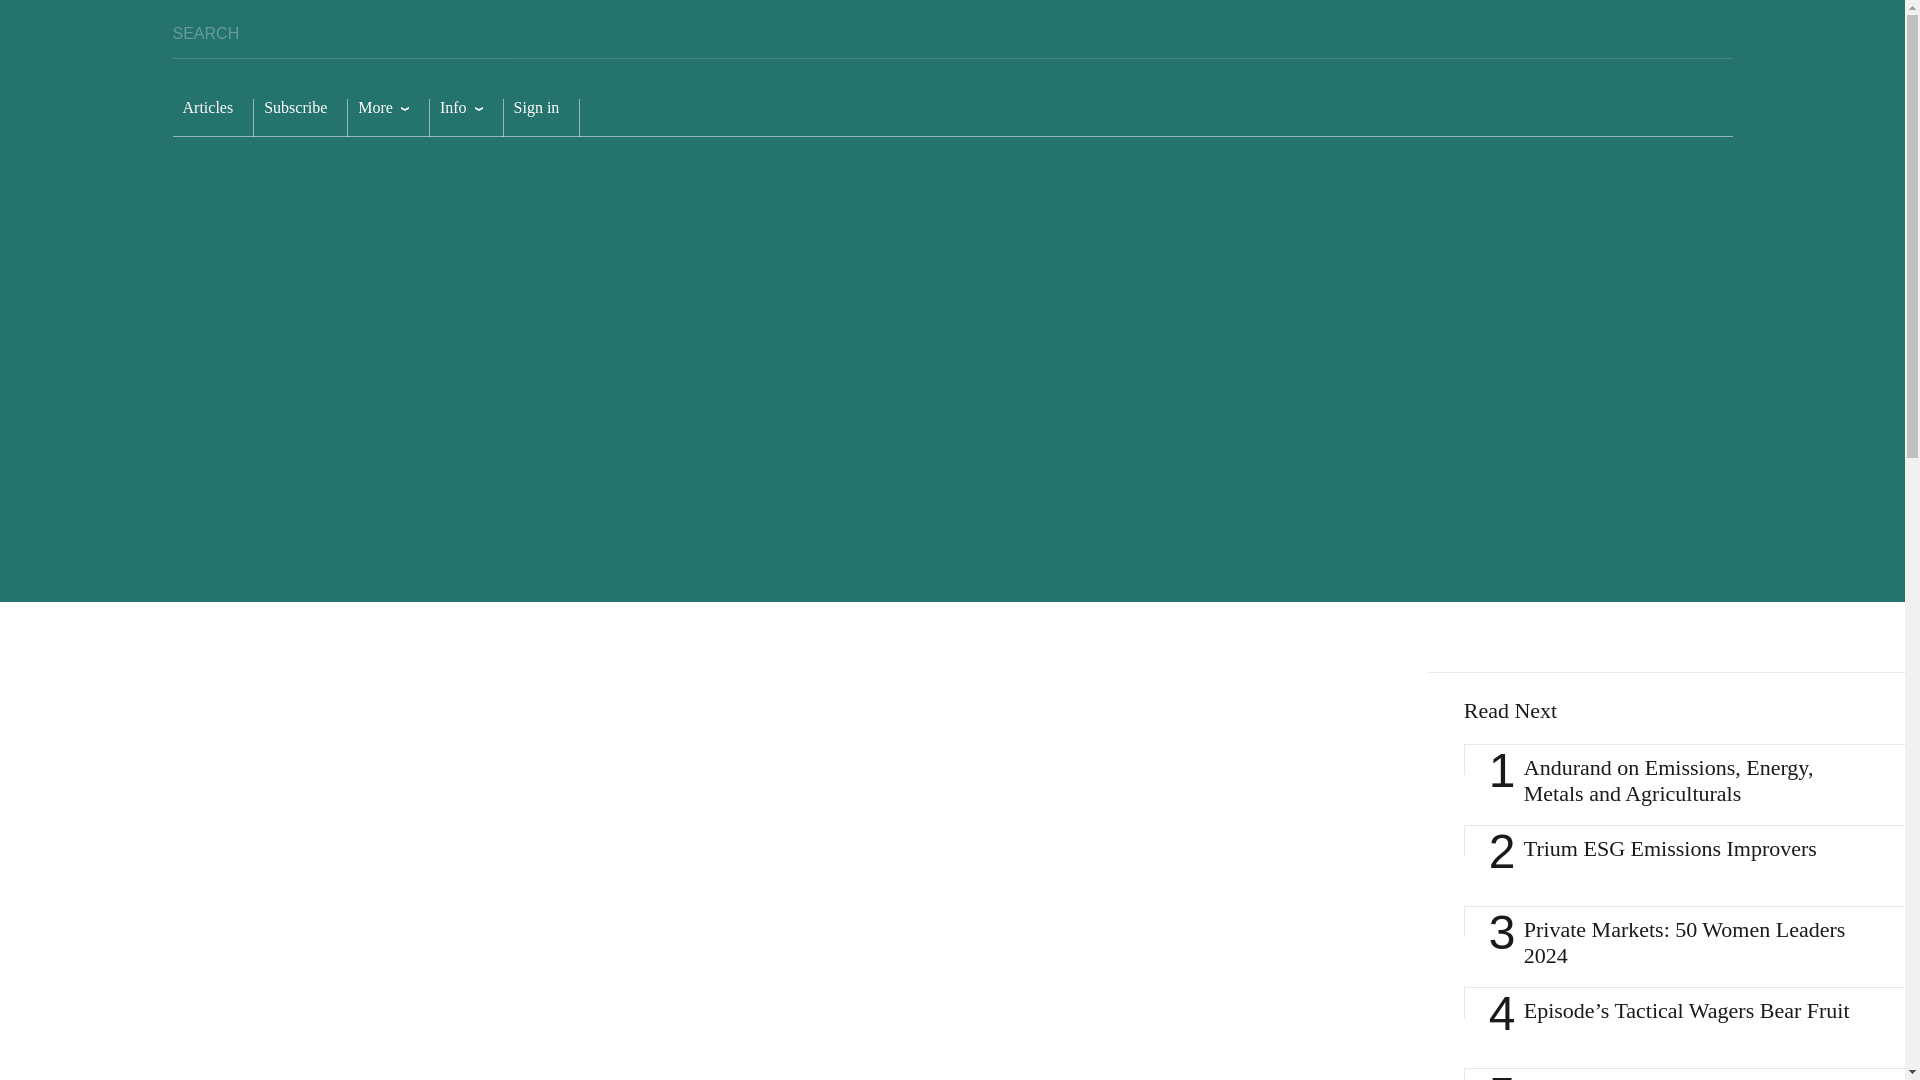 This screenshot has width=1920, height=1080. I want to click on Info, so click(466, 118).